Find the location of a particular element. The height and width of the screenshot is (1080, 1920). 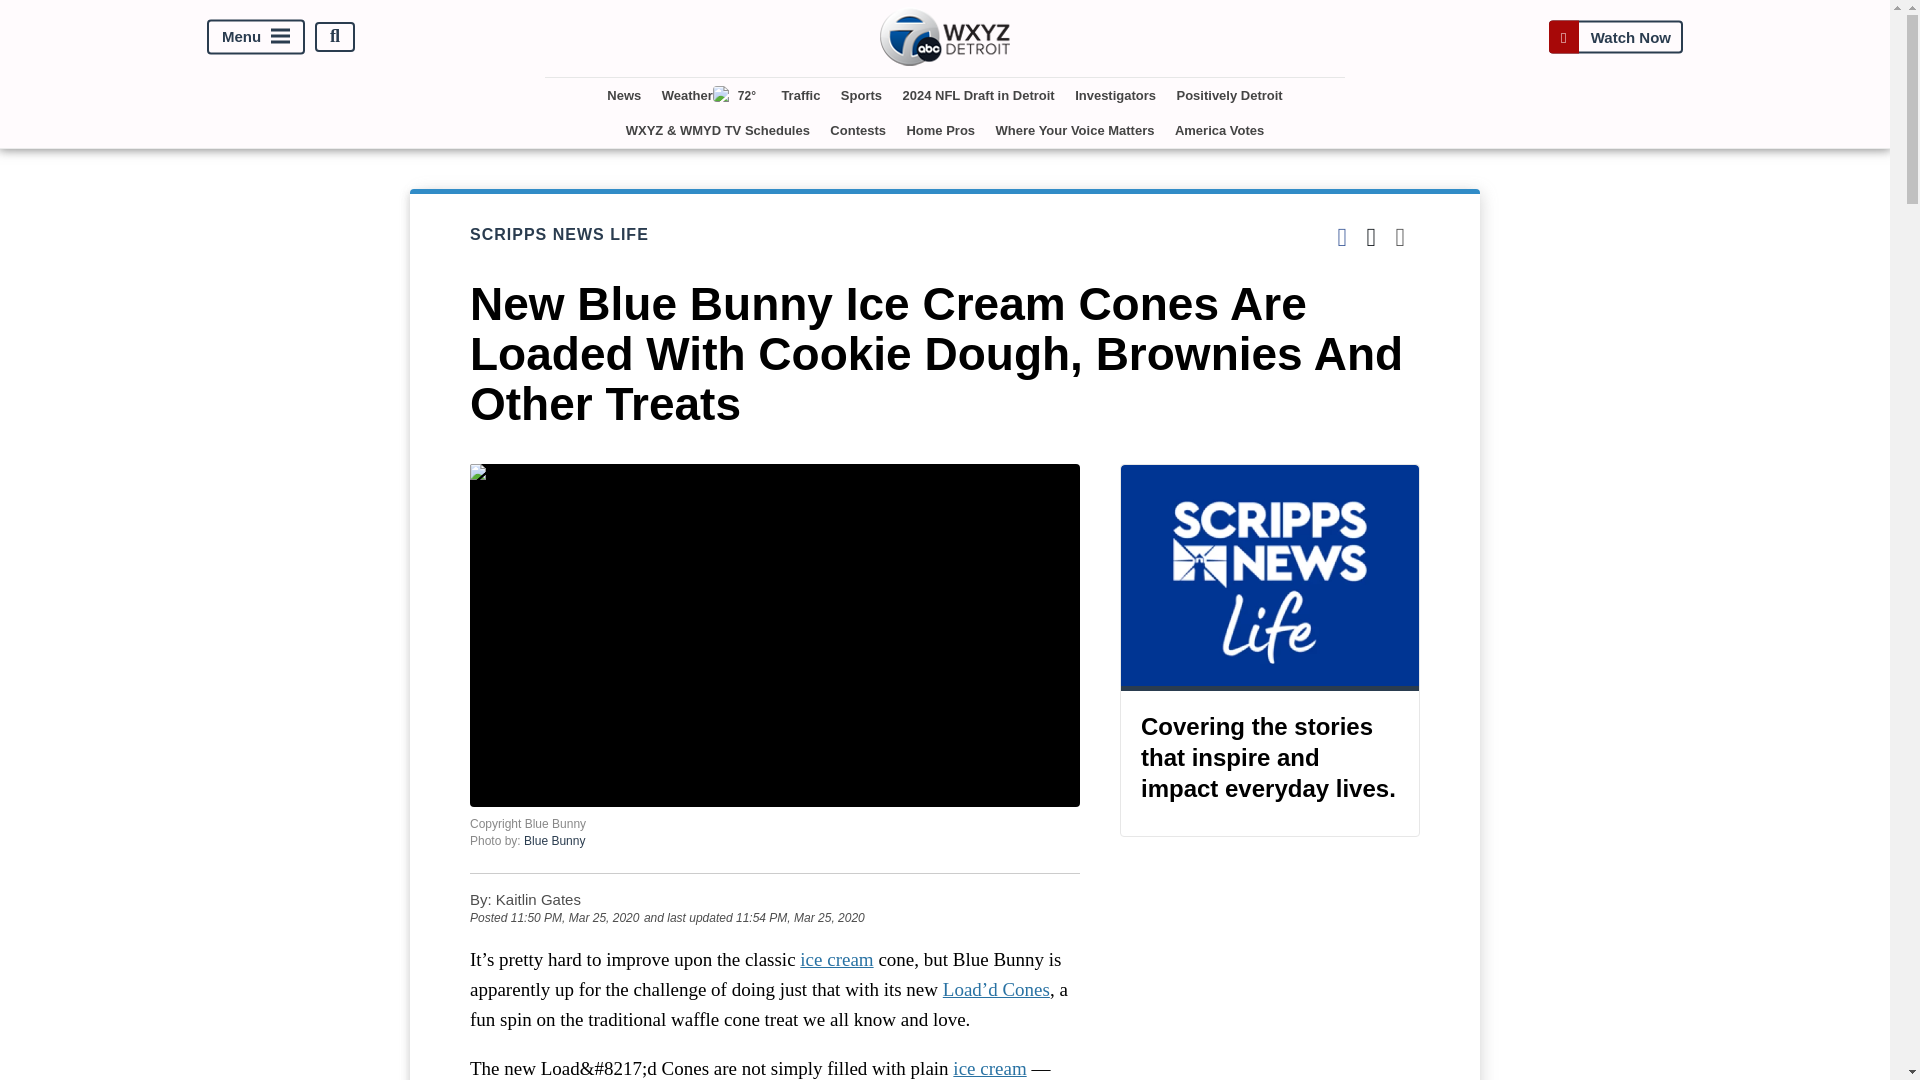

Watch Now is located at coordinates (1615, 36).